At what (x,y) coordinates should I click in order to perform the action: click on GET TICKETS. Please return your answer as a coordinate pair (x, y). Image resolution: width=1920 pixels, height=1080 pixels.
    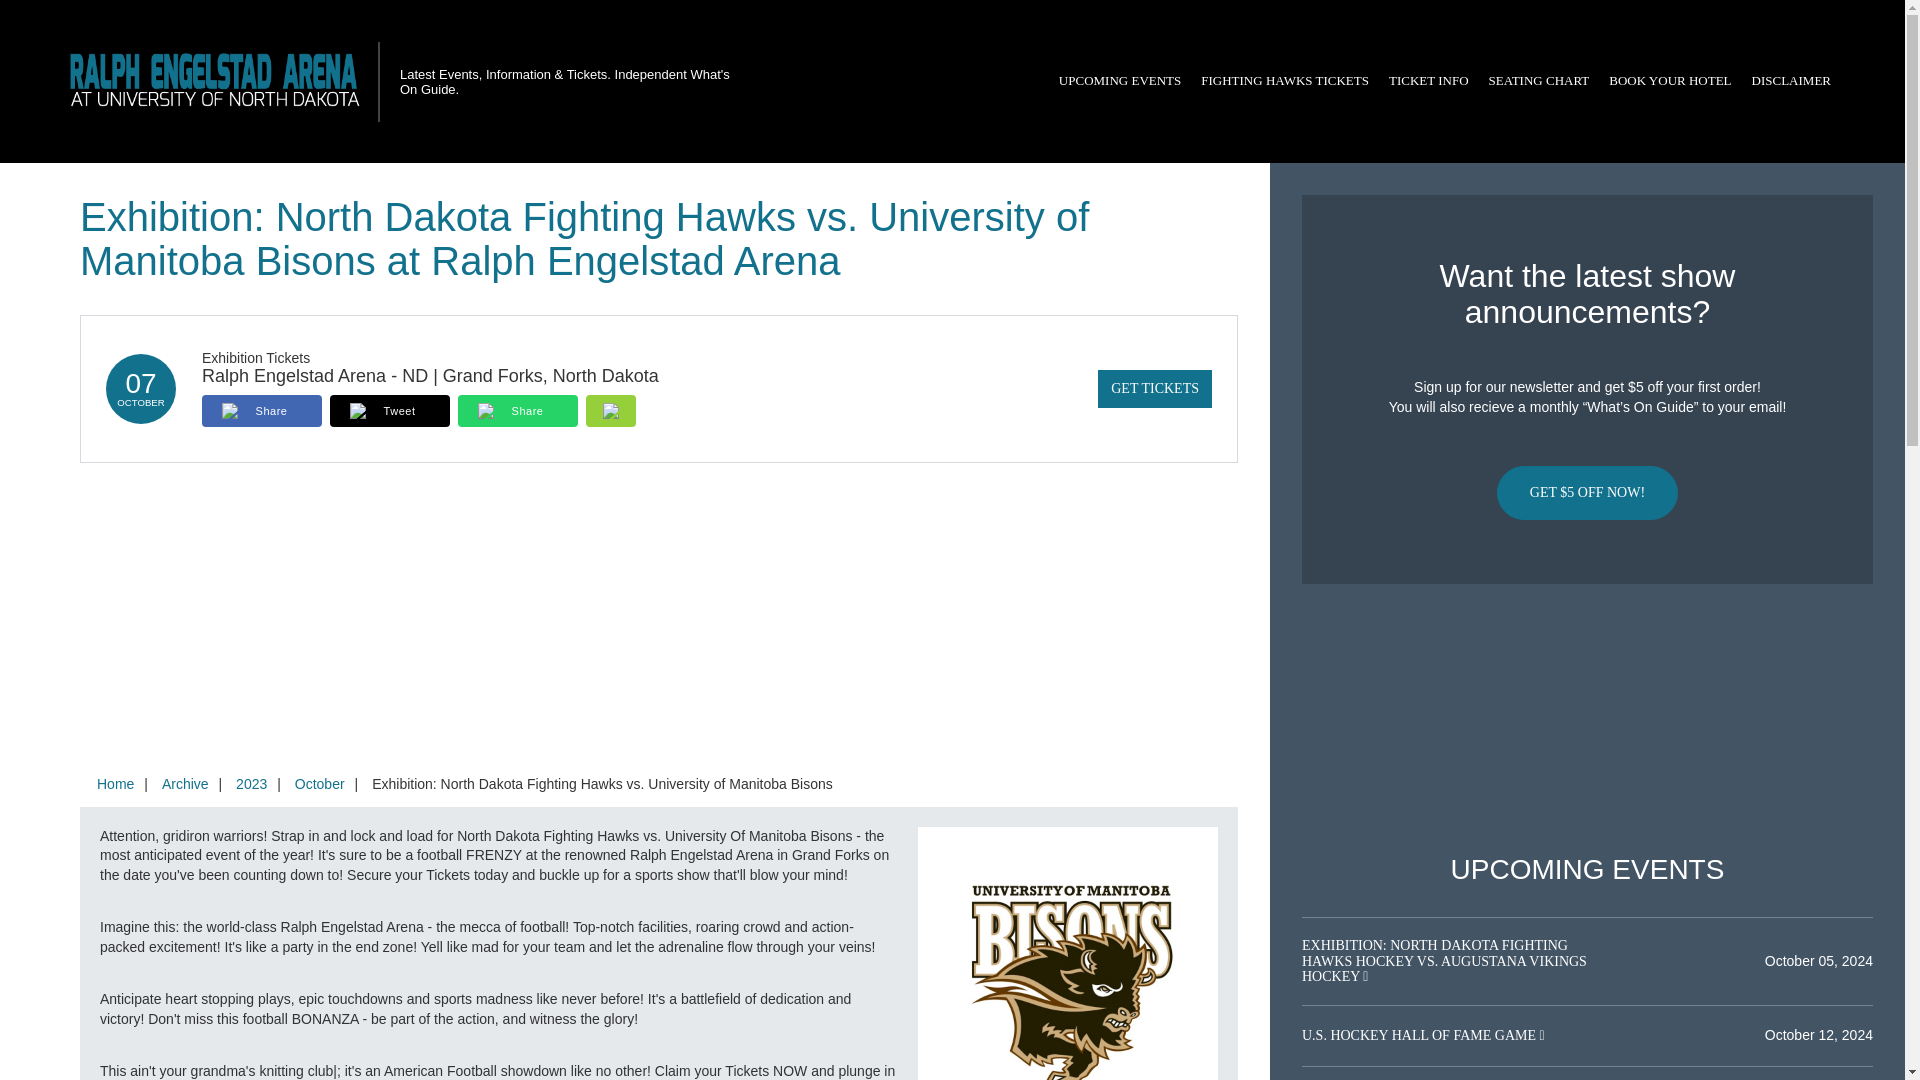
    Looking at the image, I should click on (1154, 389).